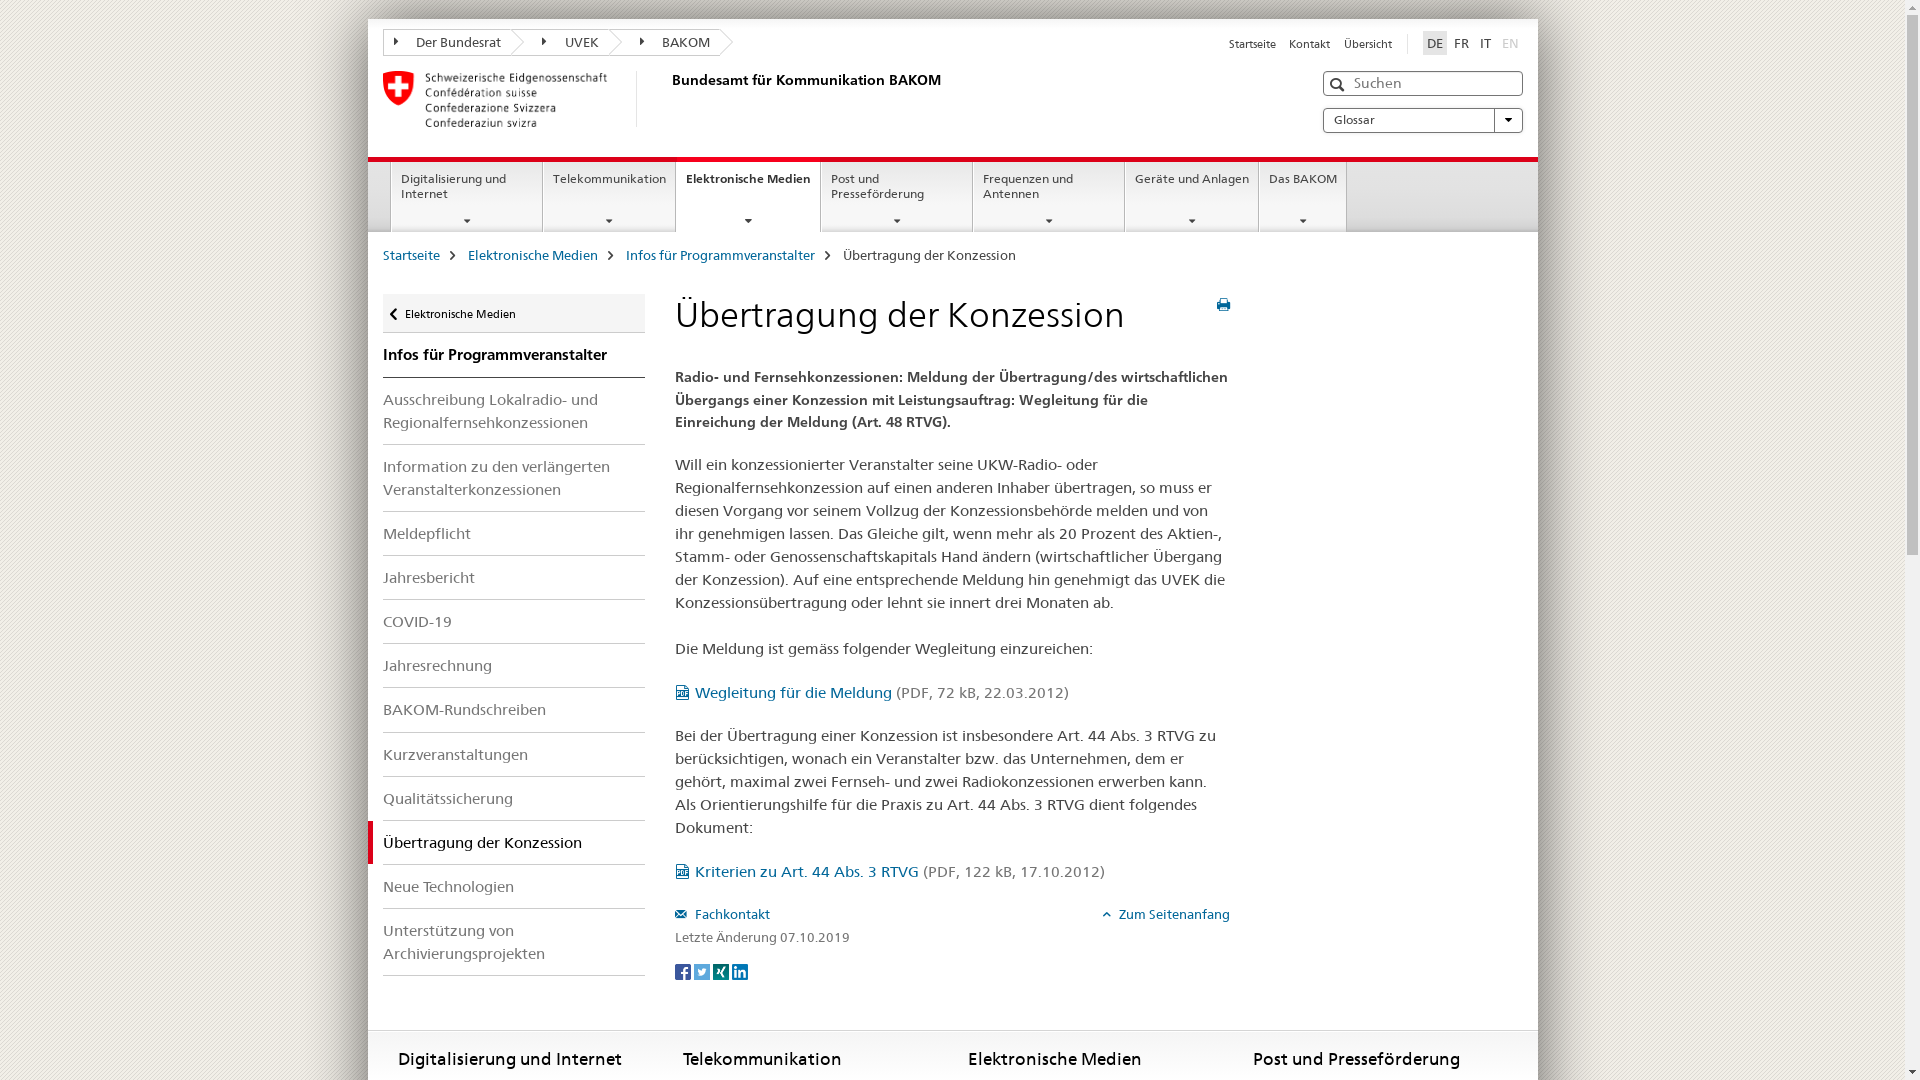  What do you see at coordinates (1462, 43) in the screenshot?
I see `FR` at bounding box center [1462, 43].